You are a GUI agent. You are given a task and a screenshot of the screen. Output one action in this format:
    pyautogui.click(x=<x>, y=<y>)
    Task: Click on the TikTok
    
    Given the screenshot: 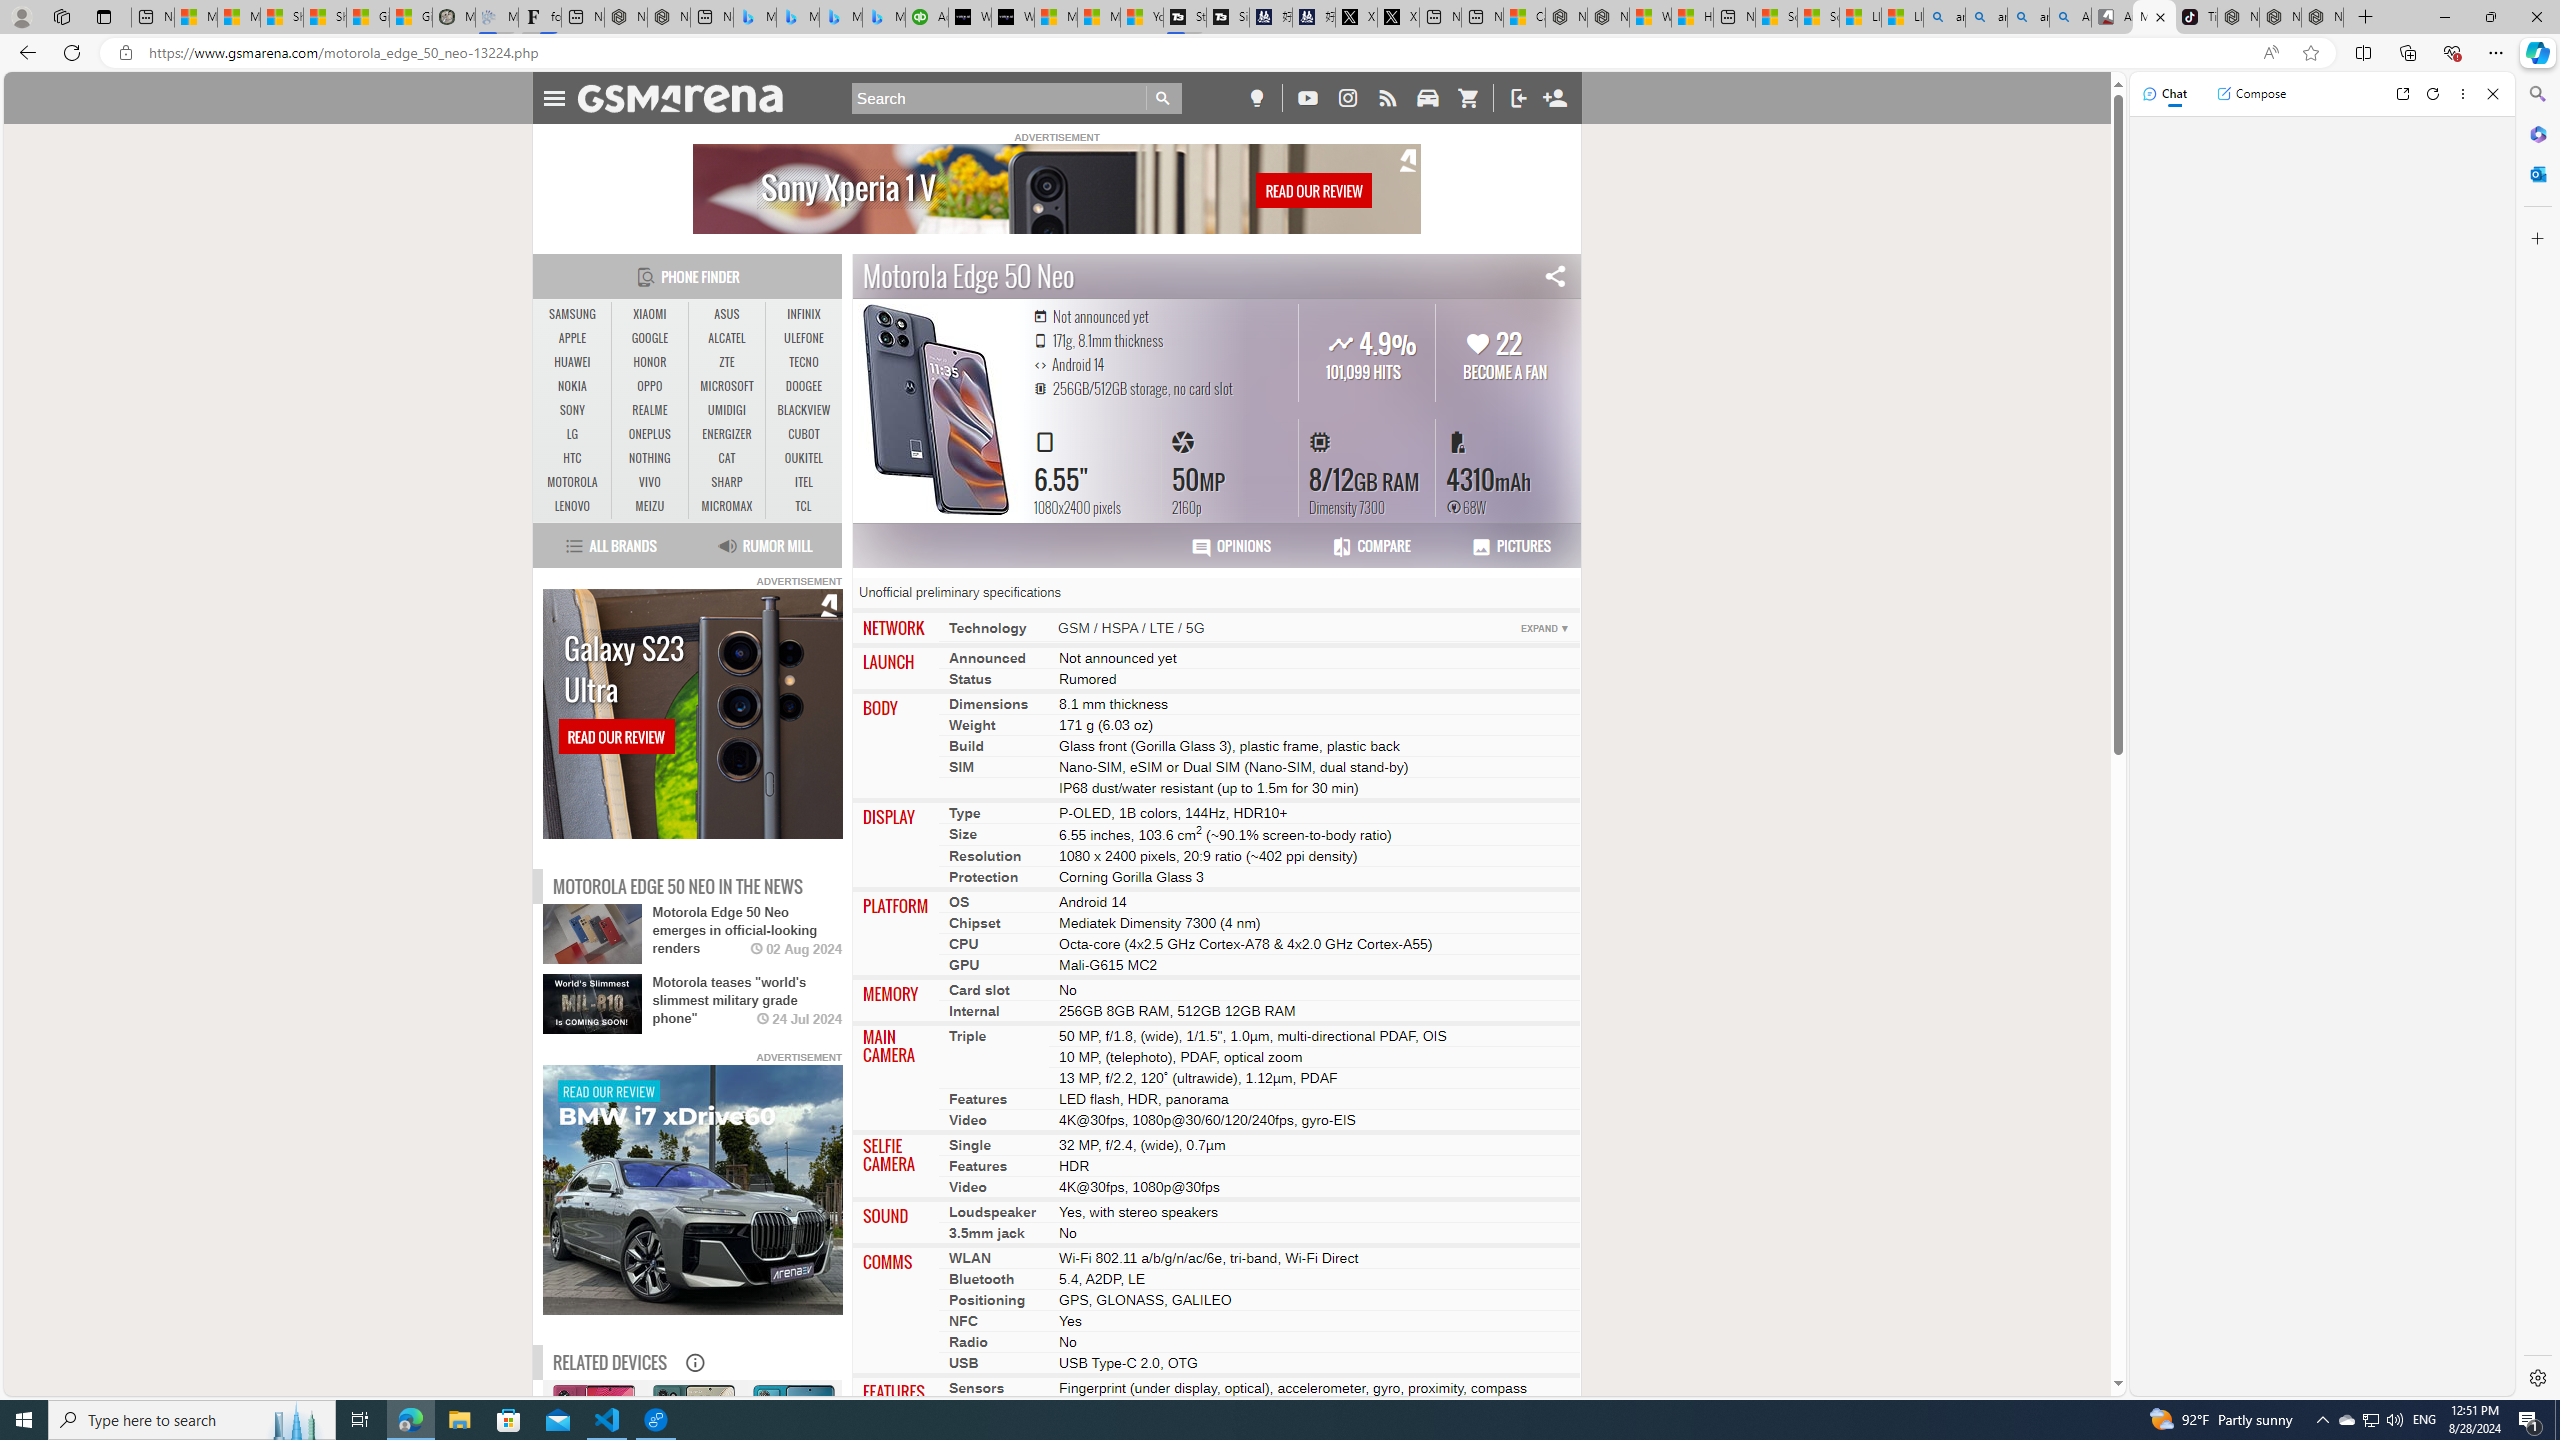 What is the action you would take?
    pyautogui.click(x=2196, y=17)
    